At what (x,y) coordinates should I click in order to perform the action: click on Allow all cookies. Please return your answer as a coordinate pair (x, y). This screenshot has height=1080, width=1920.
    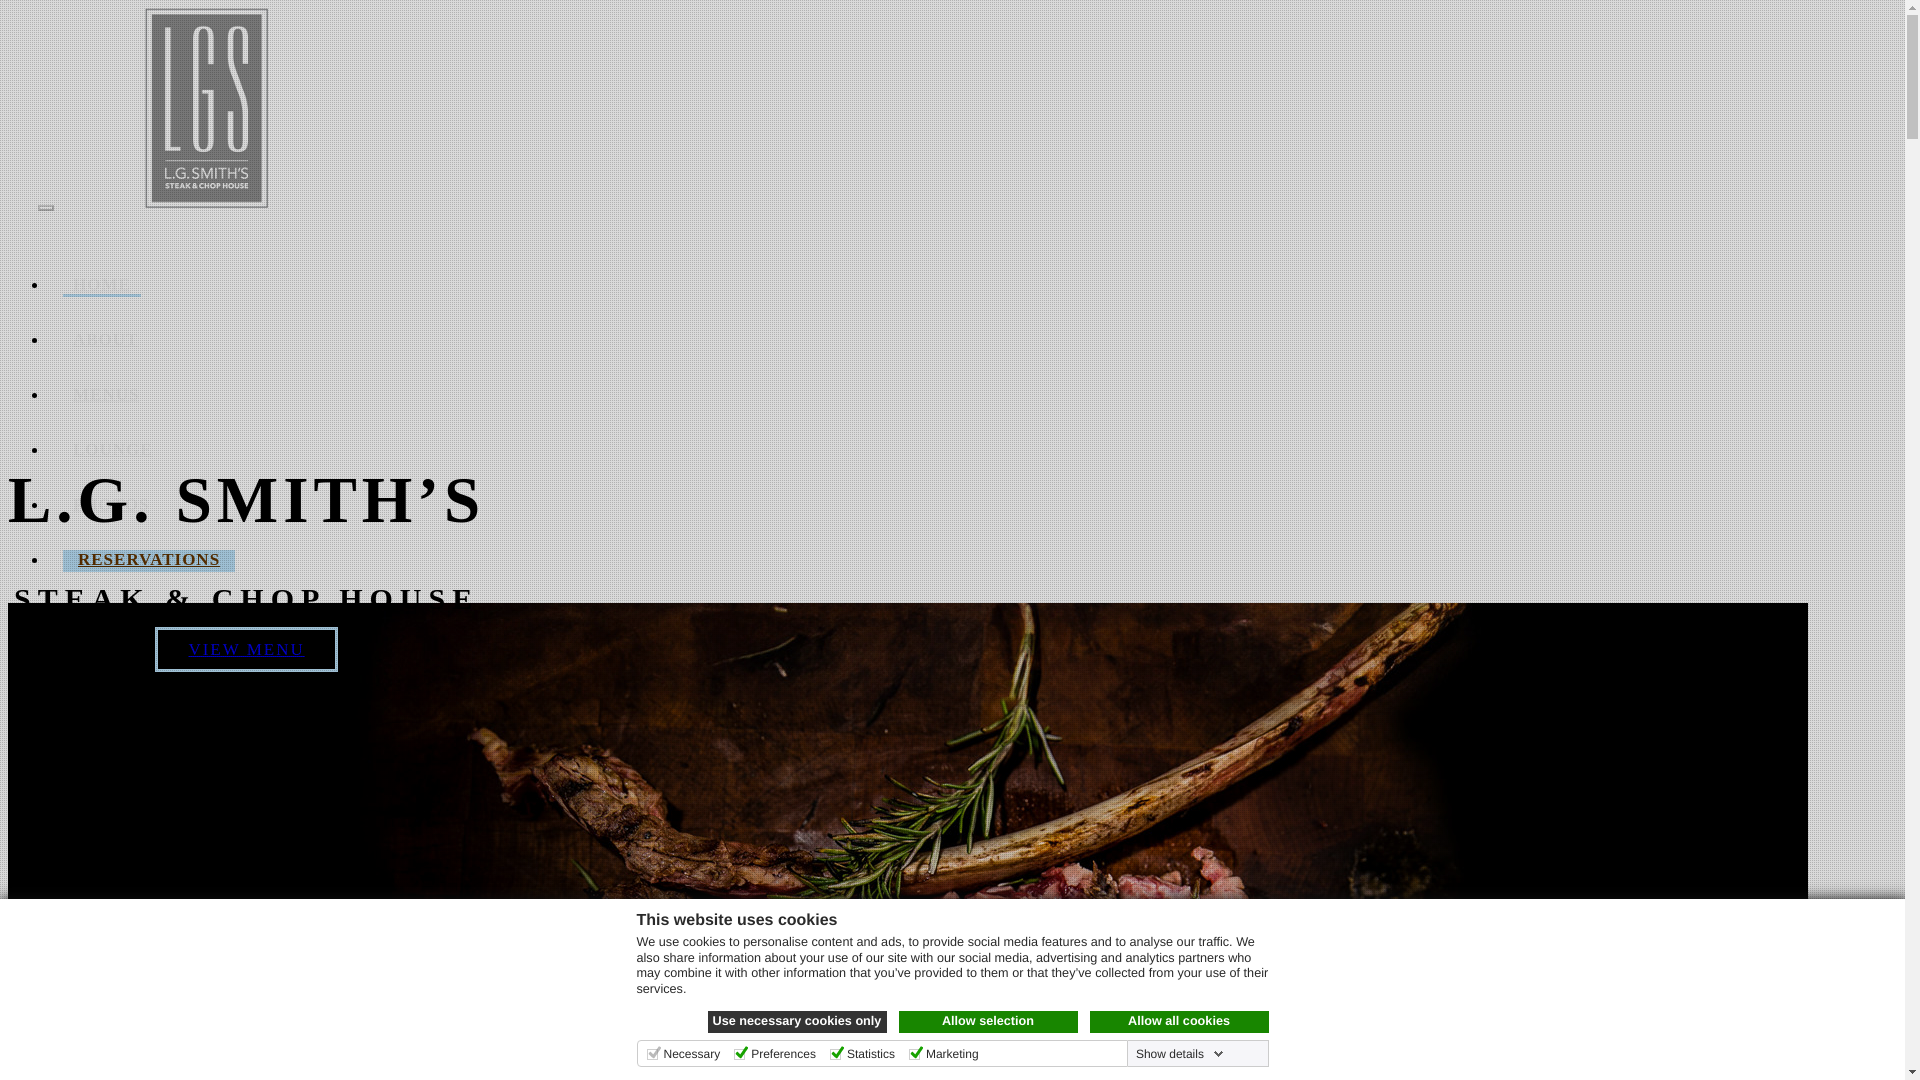
    Looking at the image, I should click on (1180, 1021).